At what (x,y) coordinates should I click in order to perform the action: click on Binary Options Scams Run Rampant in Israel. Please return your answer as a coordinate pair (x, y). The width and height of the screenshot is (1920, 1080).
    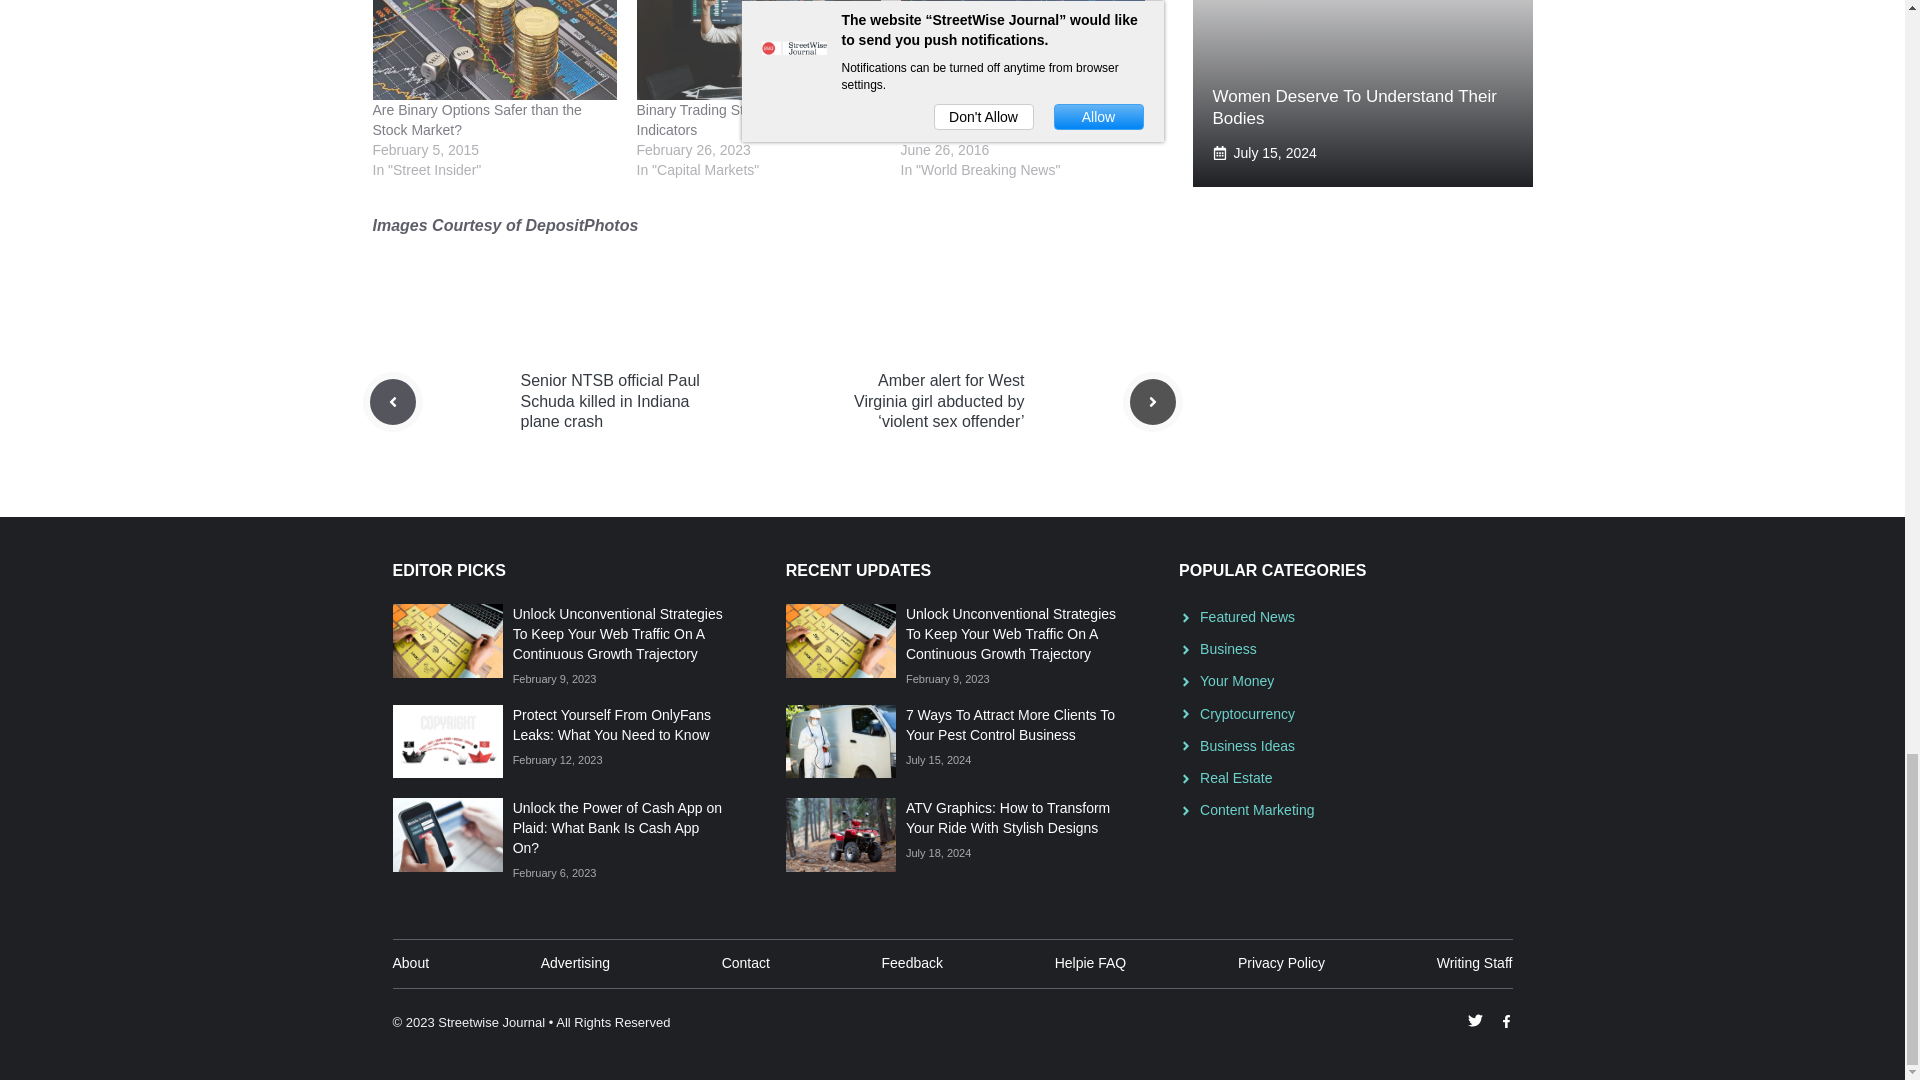
    Looking at the image, I should click on (1022, 120).